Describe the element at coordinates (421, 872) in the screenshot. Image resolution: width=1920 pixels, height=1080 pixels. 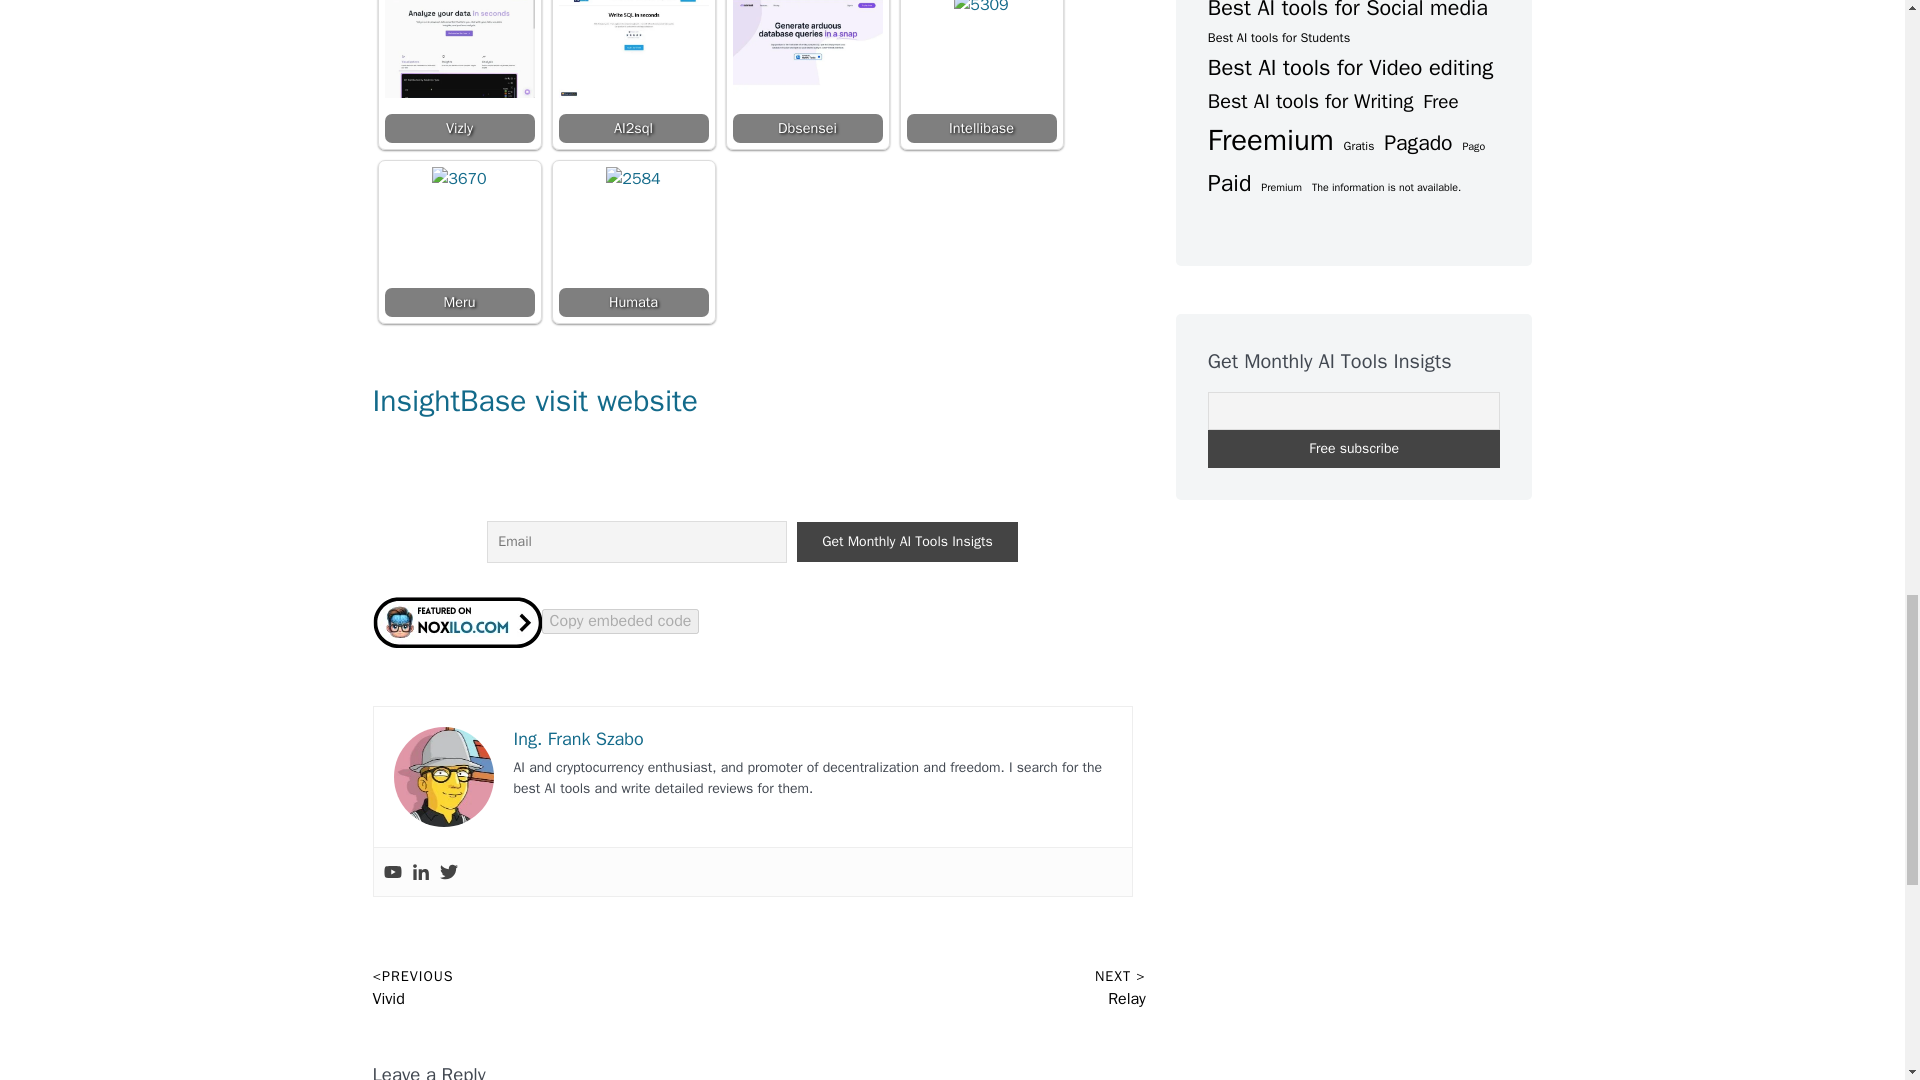
I see `Linkedin` at that location.